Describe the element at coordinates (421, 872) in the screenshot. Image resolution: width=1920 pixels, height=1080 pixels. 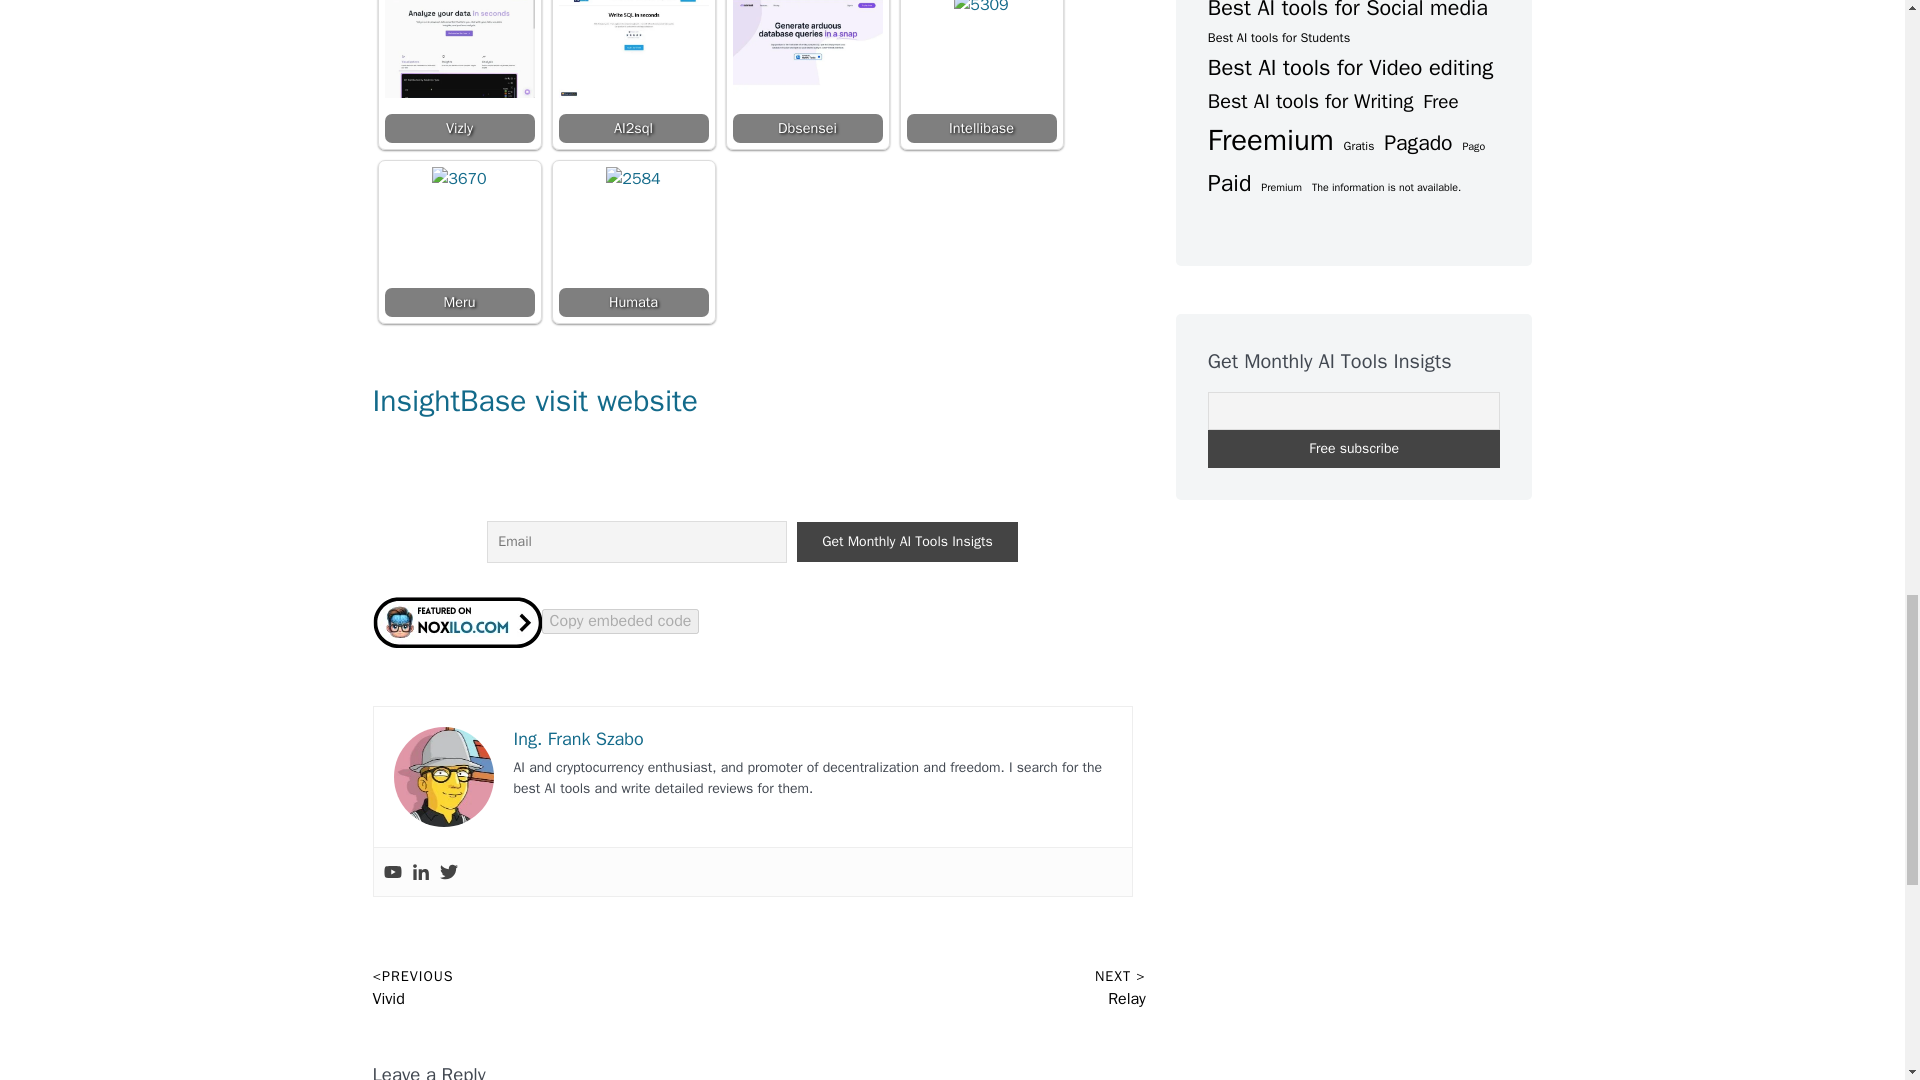
I see `Linkedin` at that location.